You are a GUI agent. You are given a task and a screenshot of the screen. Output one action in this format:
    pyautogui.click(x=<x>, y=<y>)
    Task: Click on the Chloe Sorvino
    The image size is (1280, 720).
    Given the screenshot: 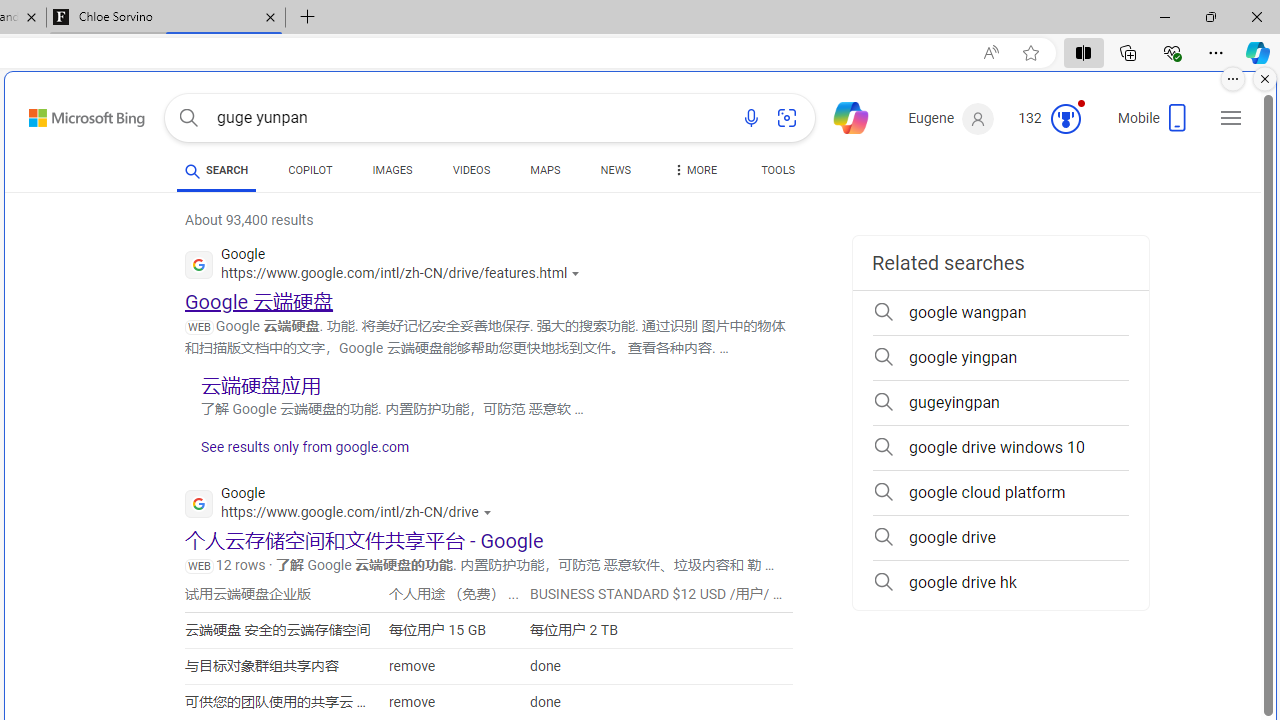 What is the action you would take?
    pyautogui.click(x=166, y=18)
    